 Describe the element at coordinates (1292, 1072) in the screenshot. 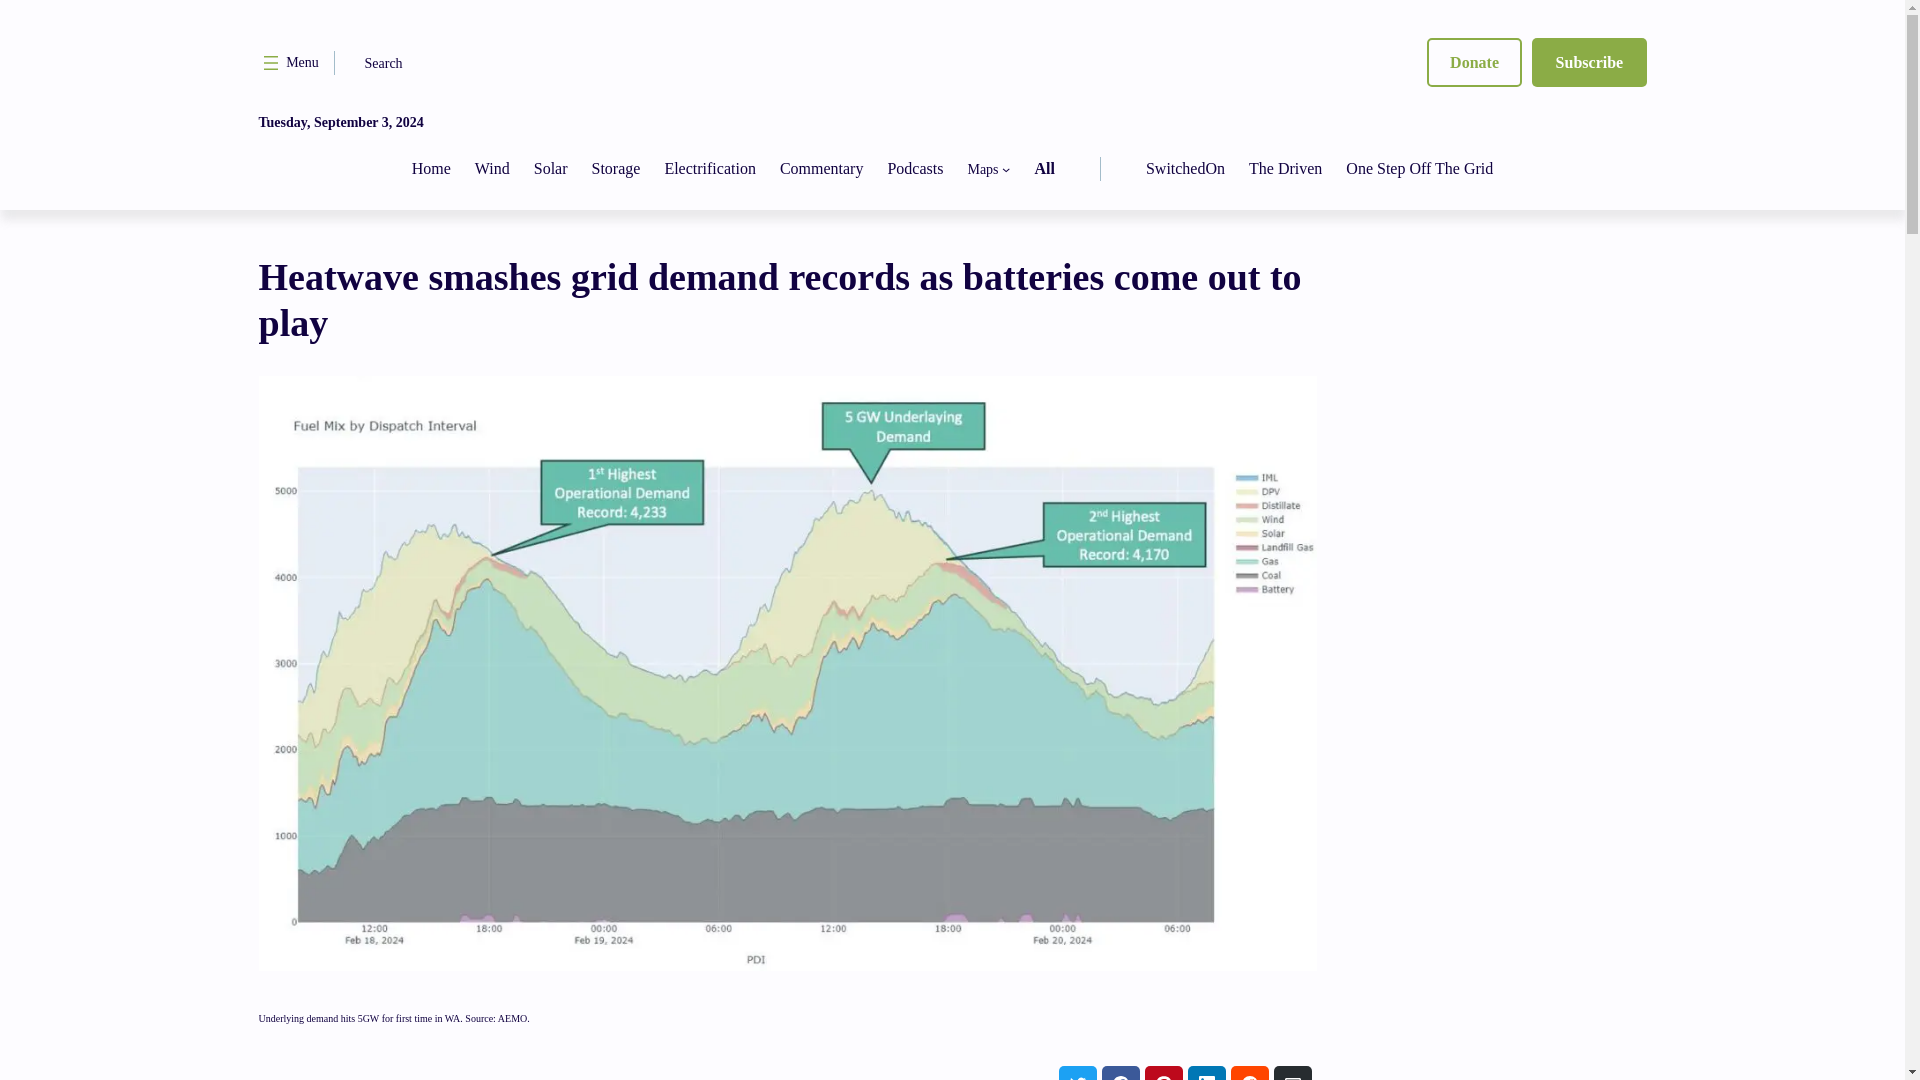

I see `Share via Email` at that location.